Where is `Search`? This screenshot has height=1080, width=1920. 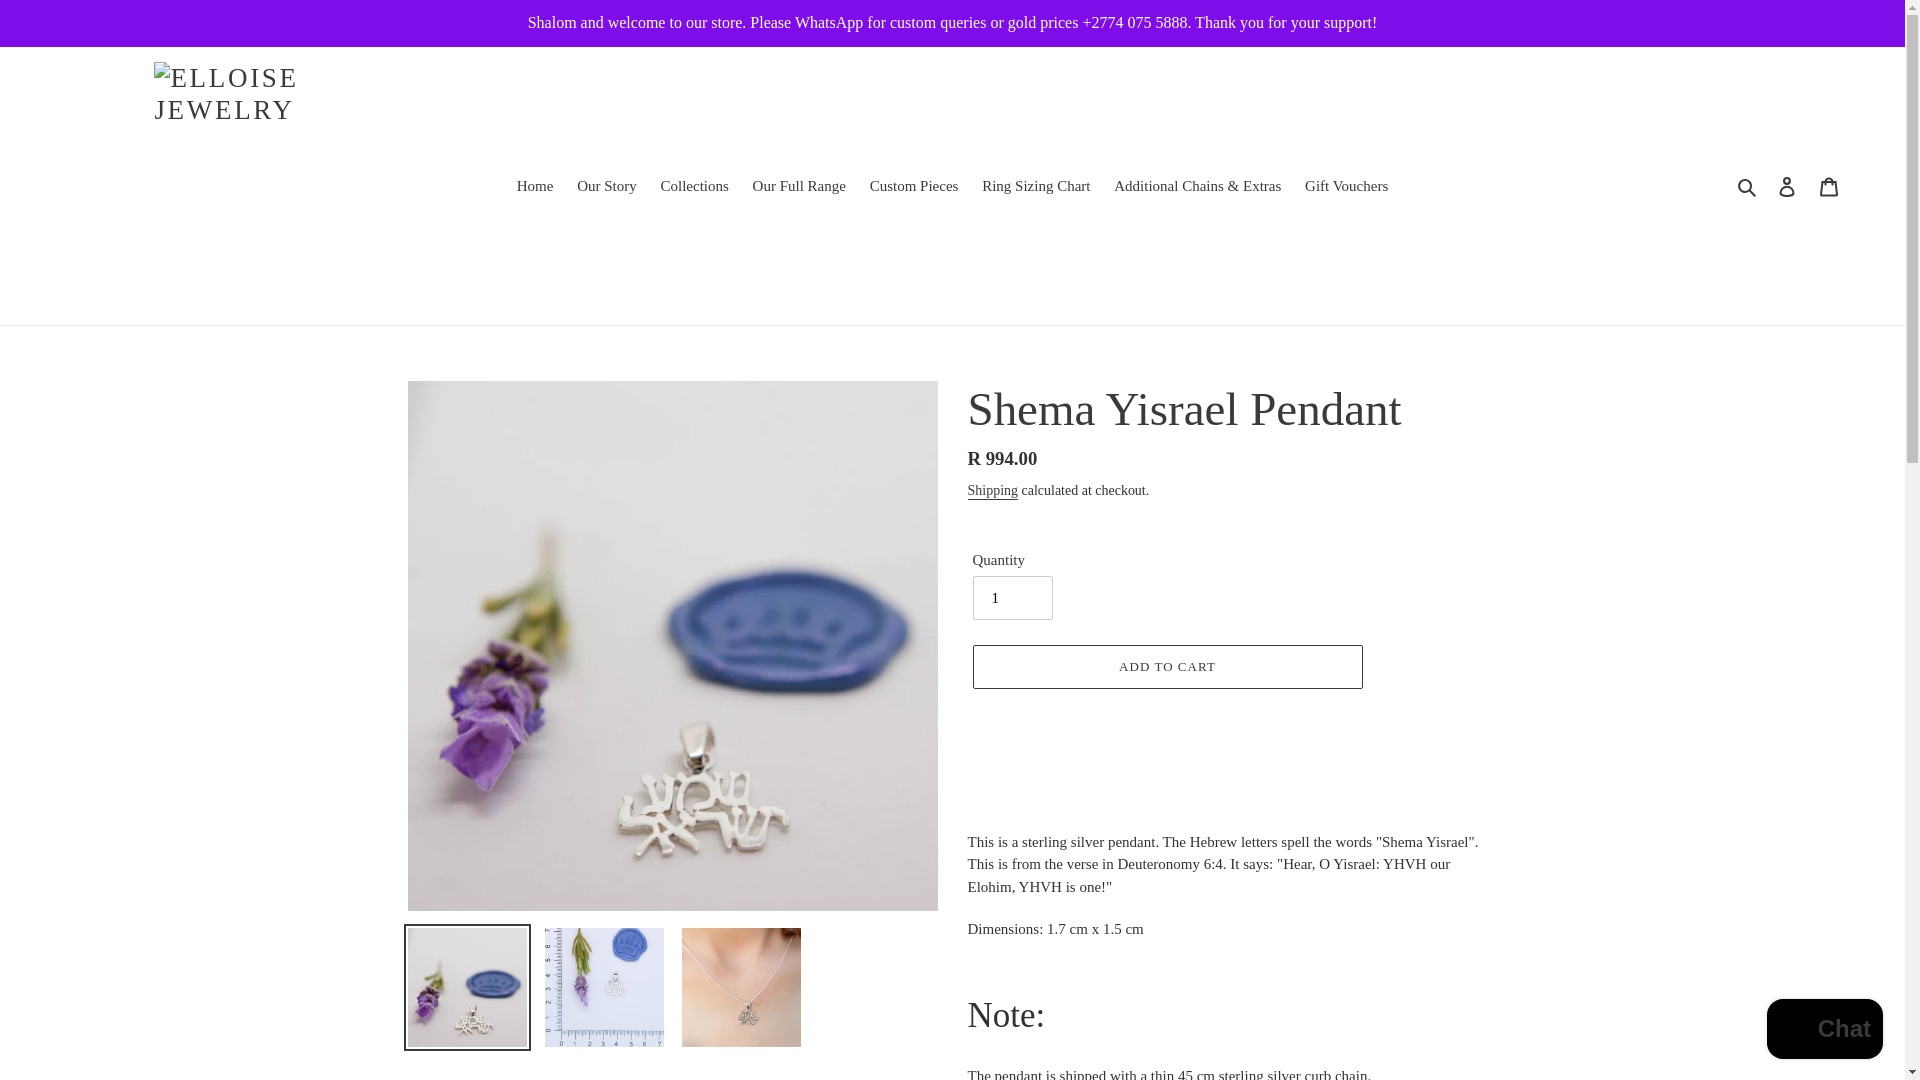 Search is located at coordinates (1748, 186).